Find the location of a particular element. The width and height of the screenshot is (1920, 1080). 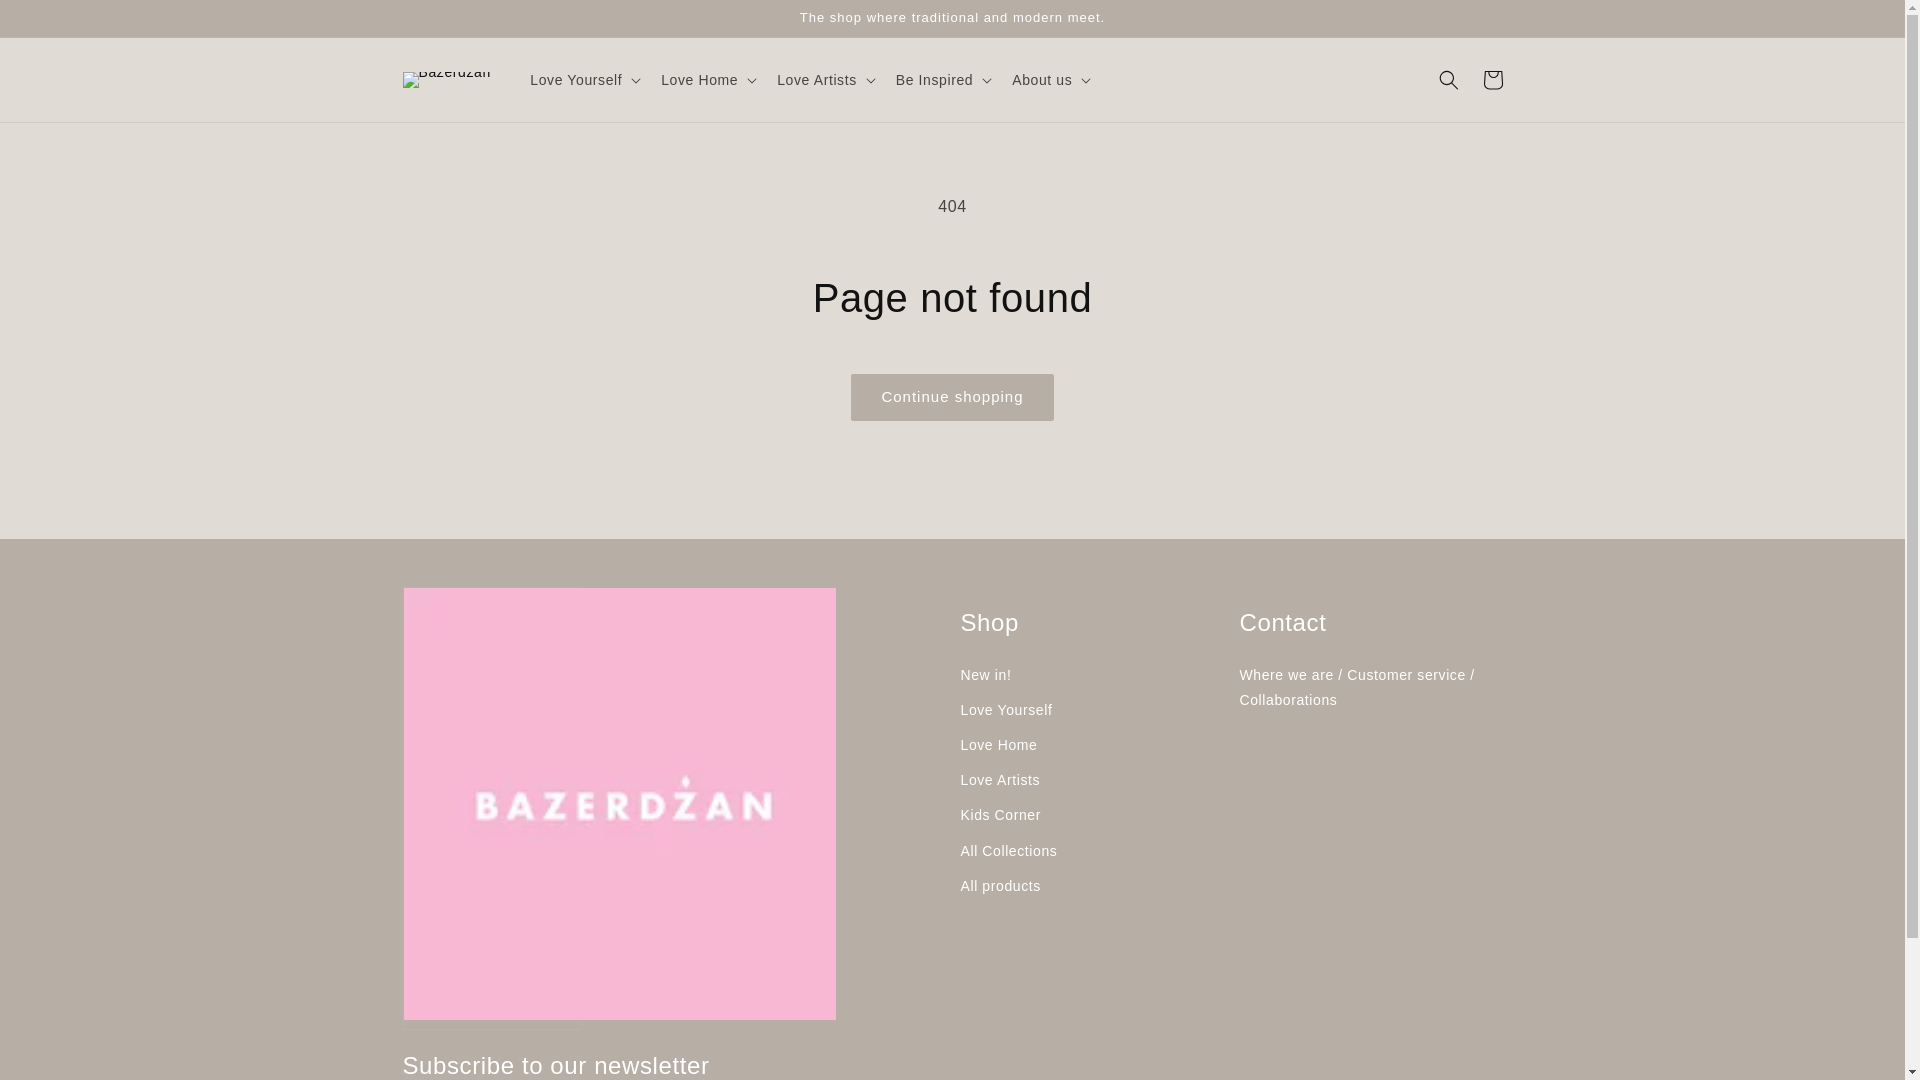

Continue shopping is located at coordinates (952, 397).